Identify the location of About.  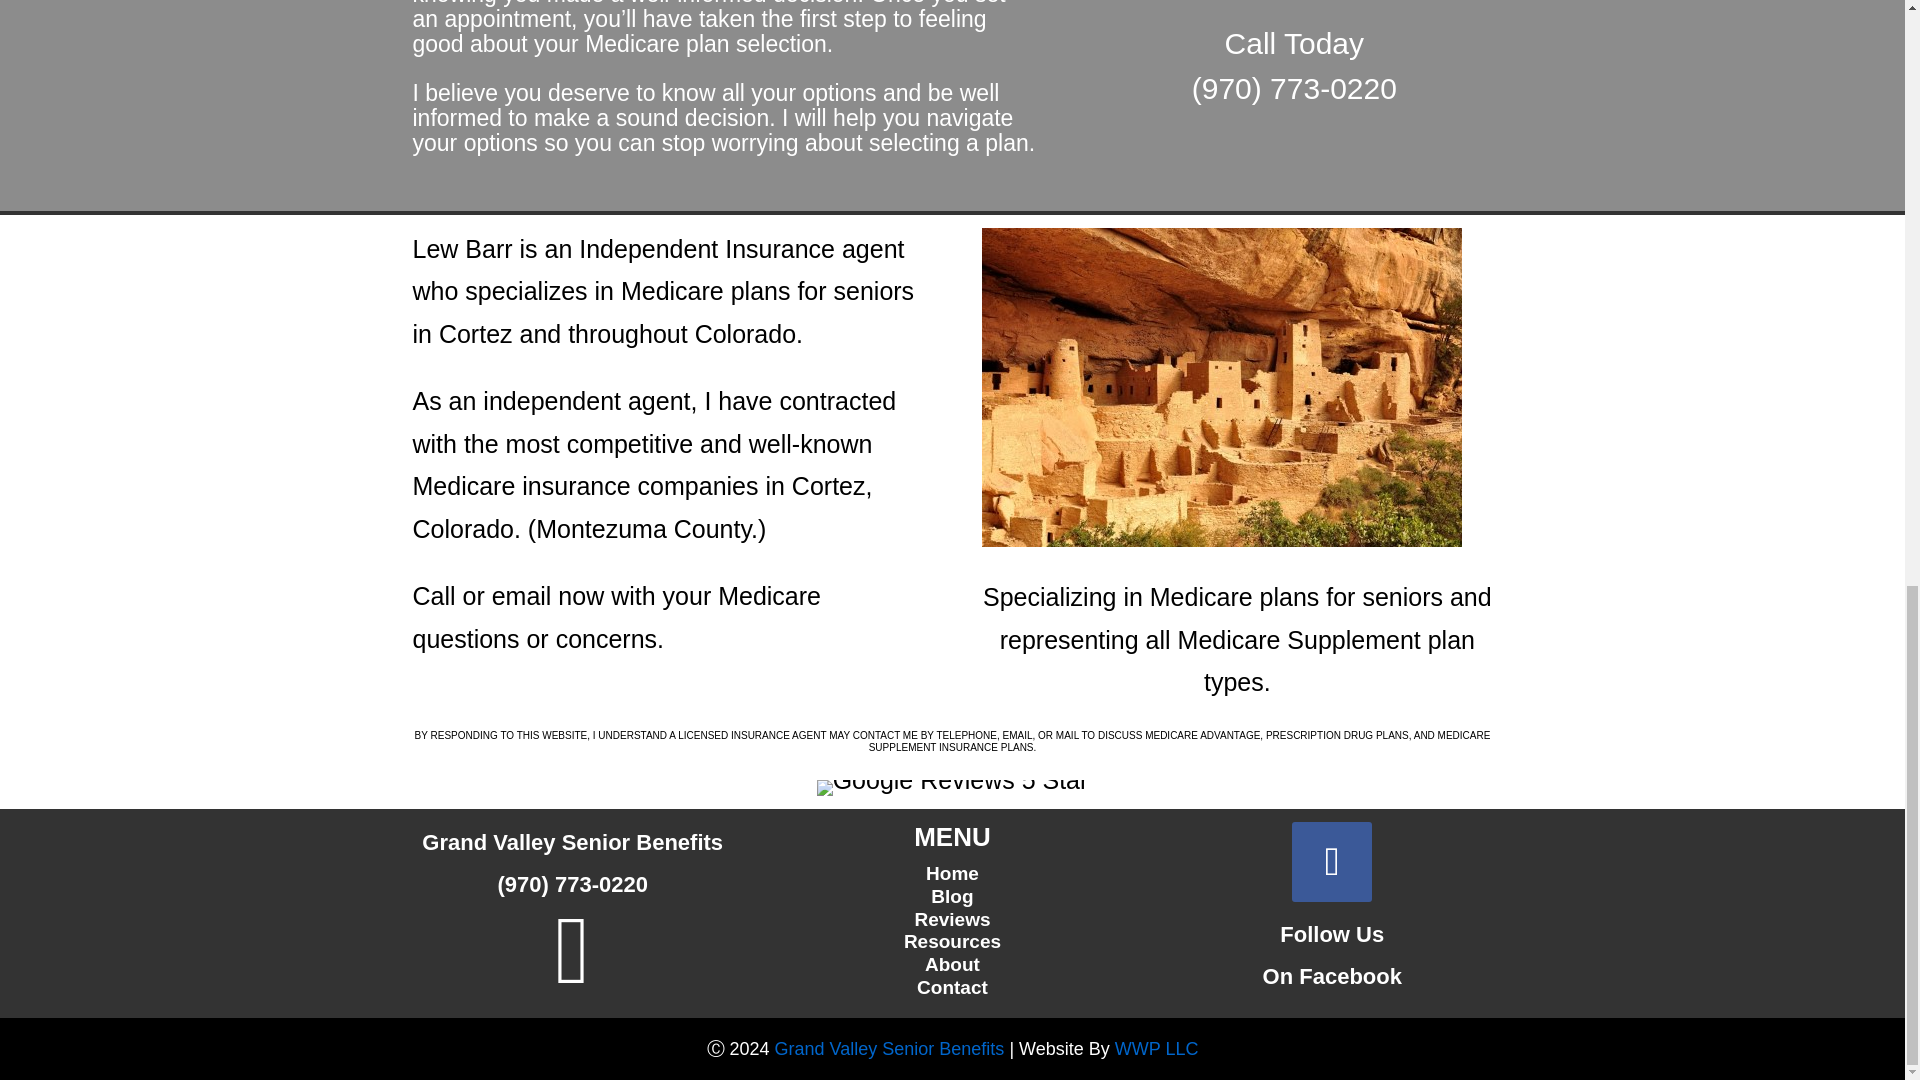
(952, 964).